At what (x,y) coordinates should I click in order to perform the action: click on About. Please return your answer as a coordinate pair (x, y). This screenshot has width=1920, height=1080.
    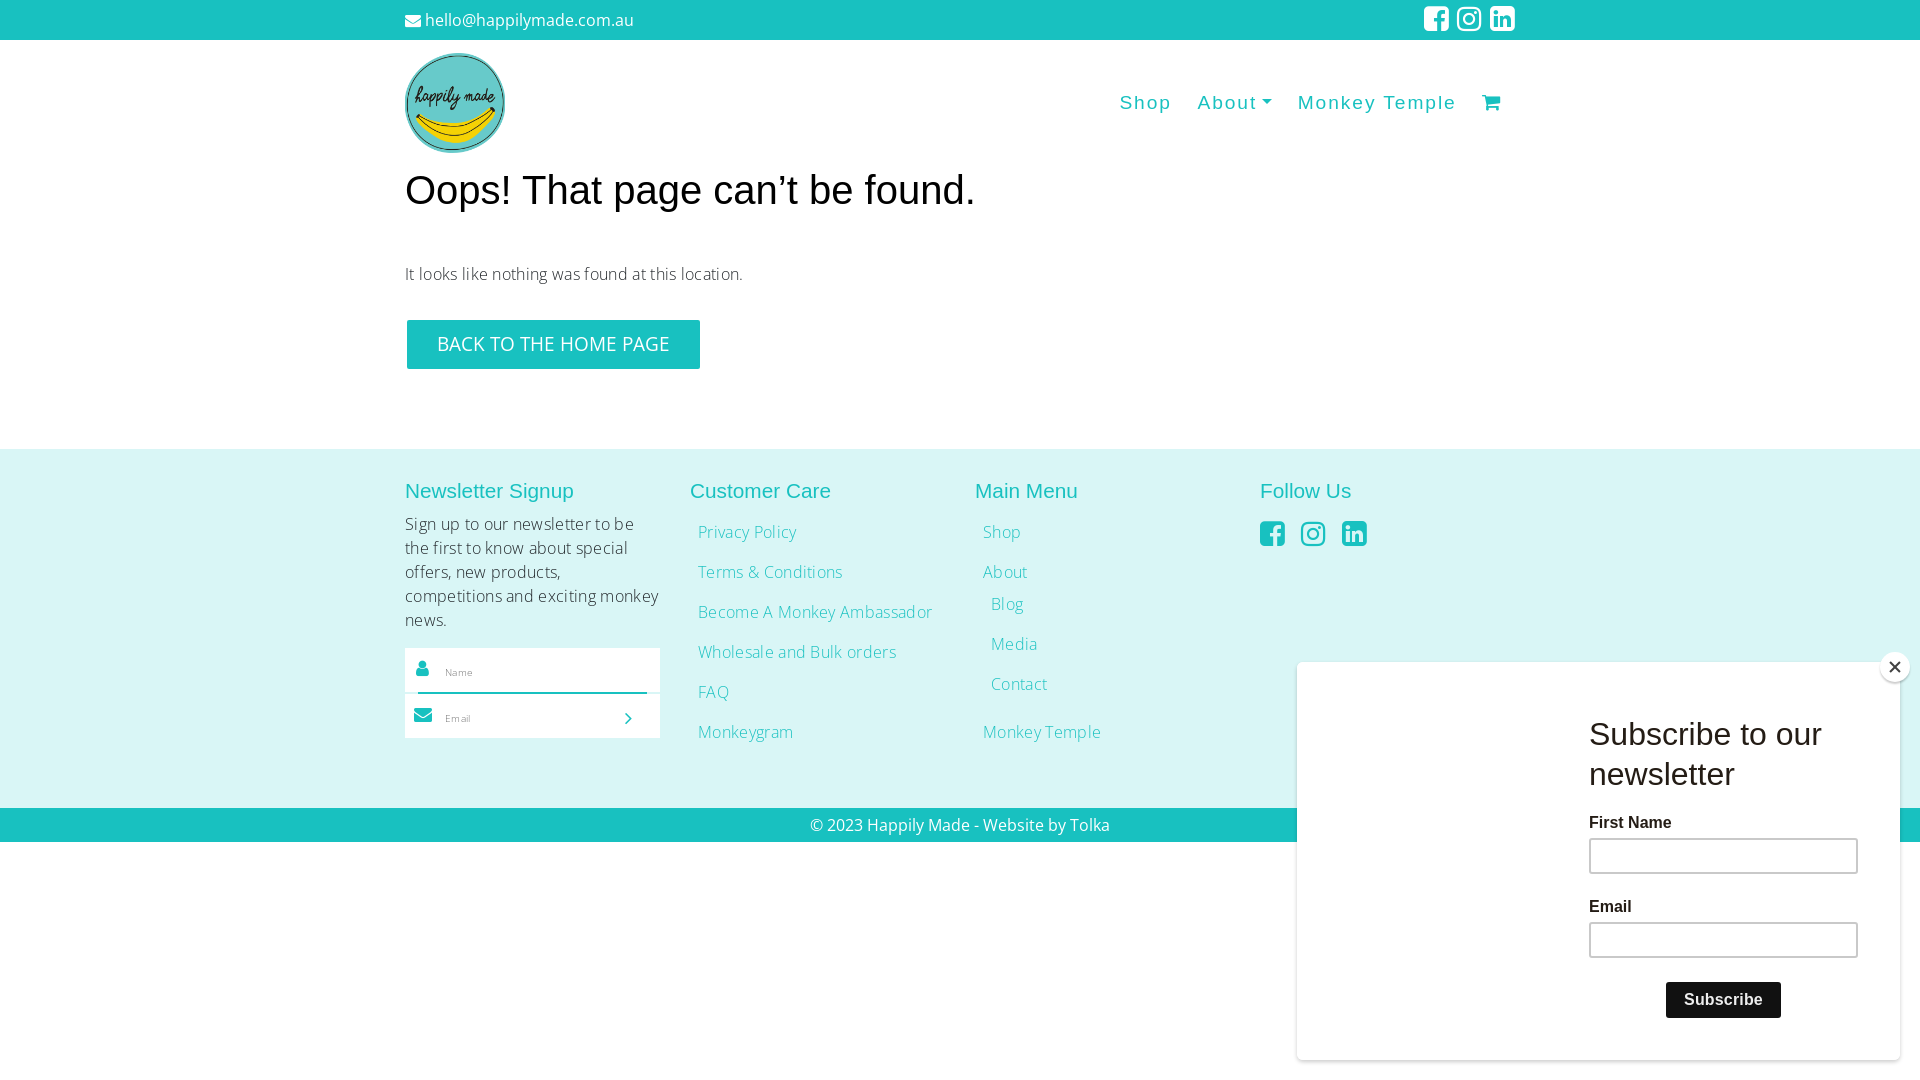
    Looking at the image, I should click on (1235, 104).